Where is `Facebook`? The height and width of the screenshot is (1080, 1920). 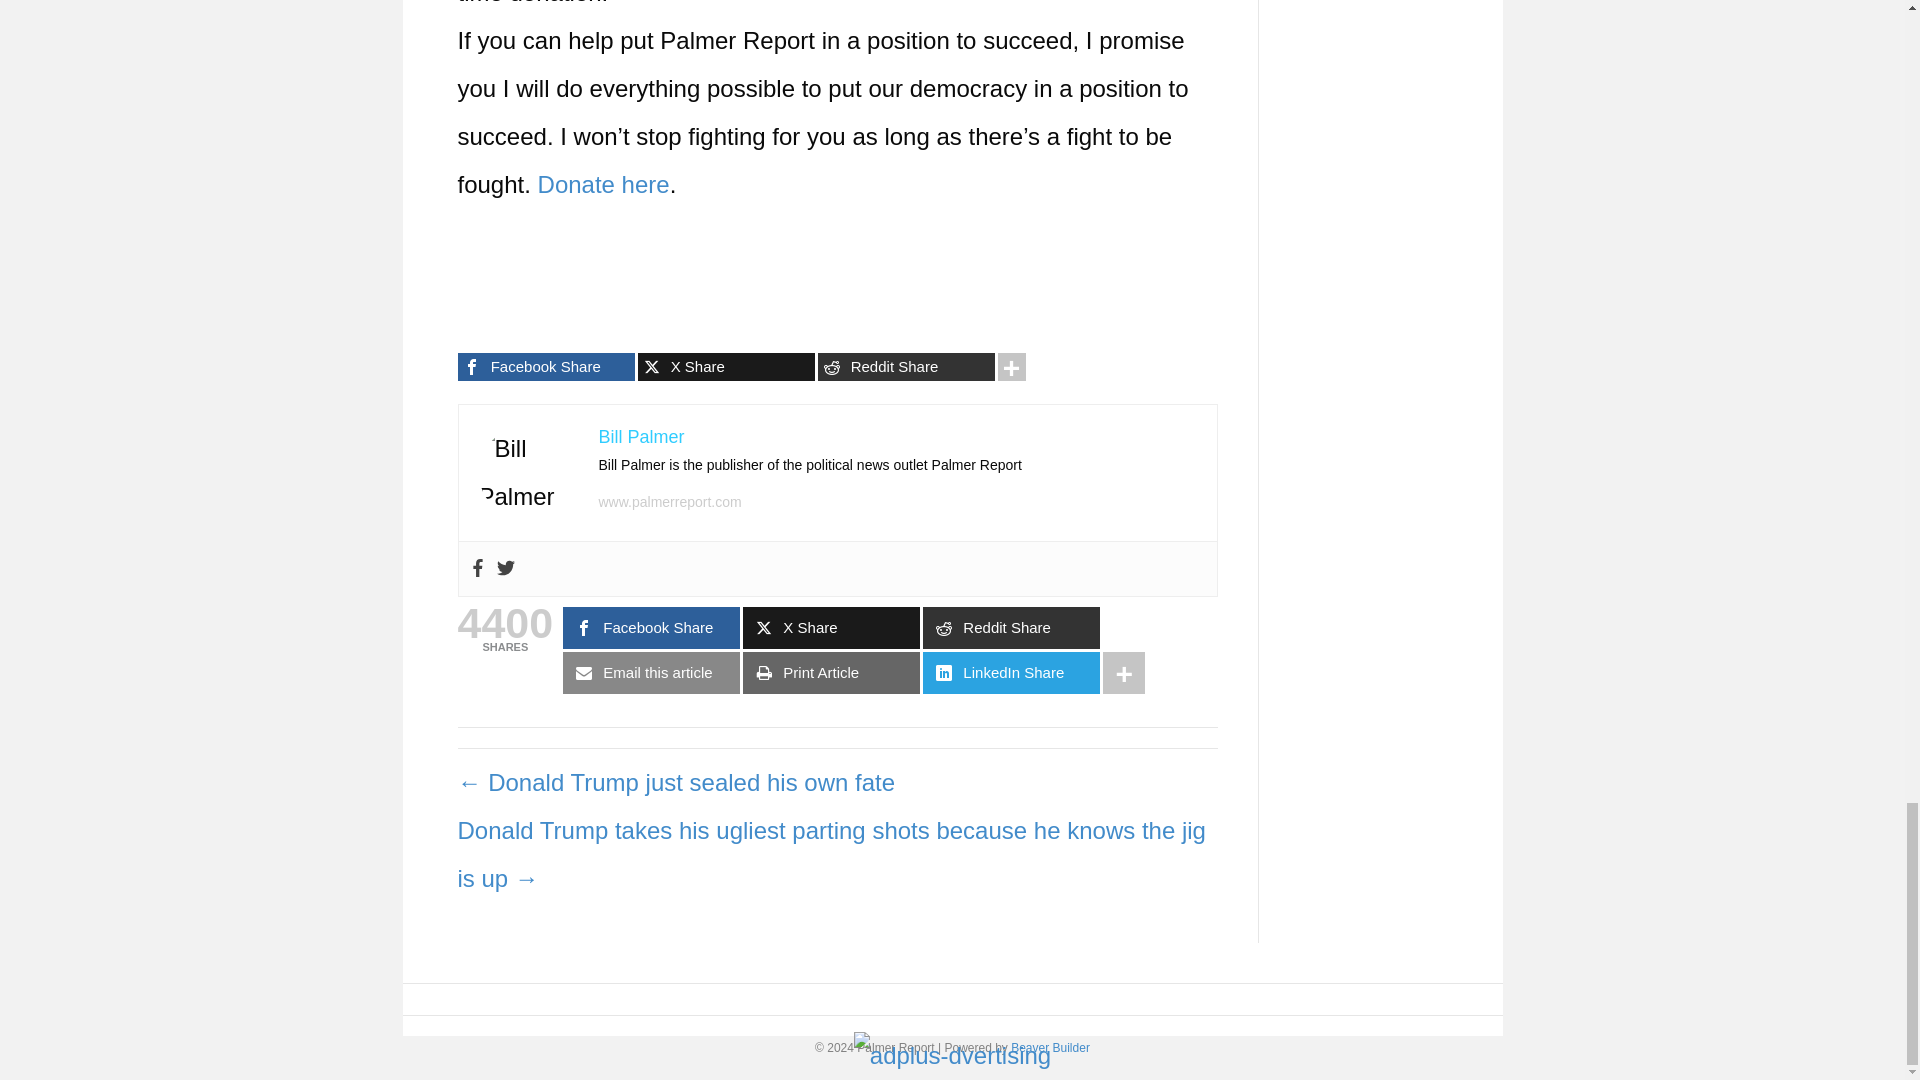 Facebook is located at coordinates (476, 569).